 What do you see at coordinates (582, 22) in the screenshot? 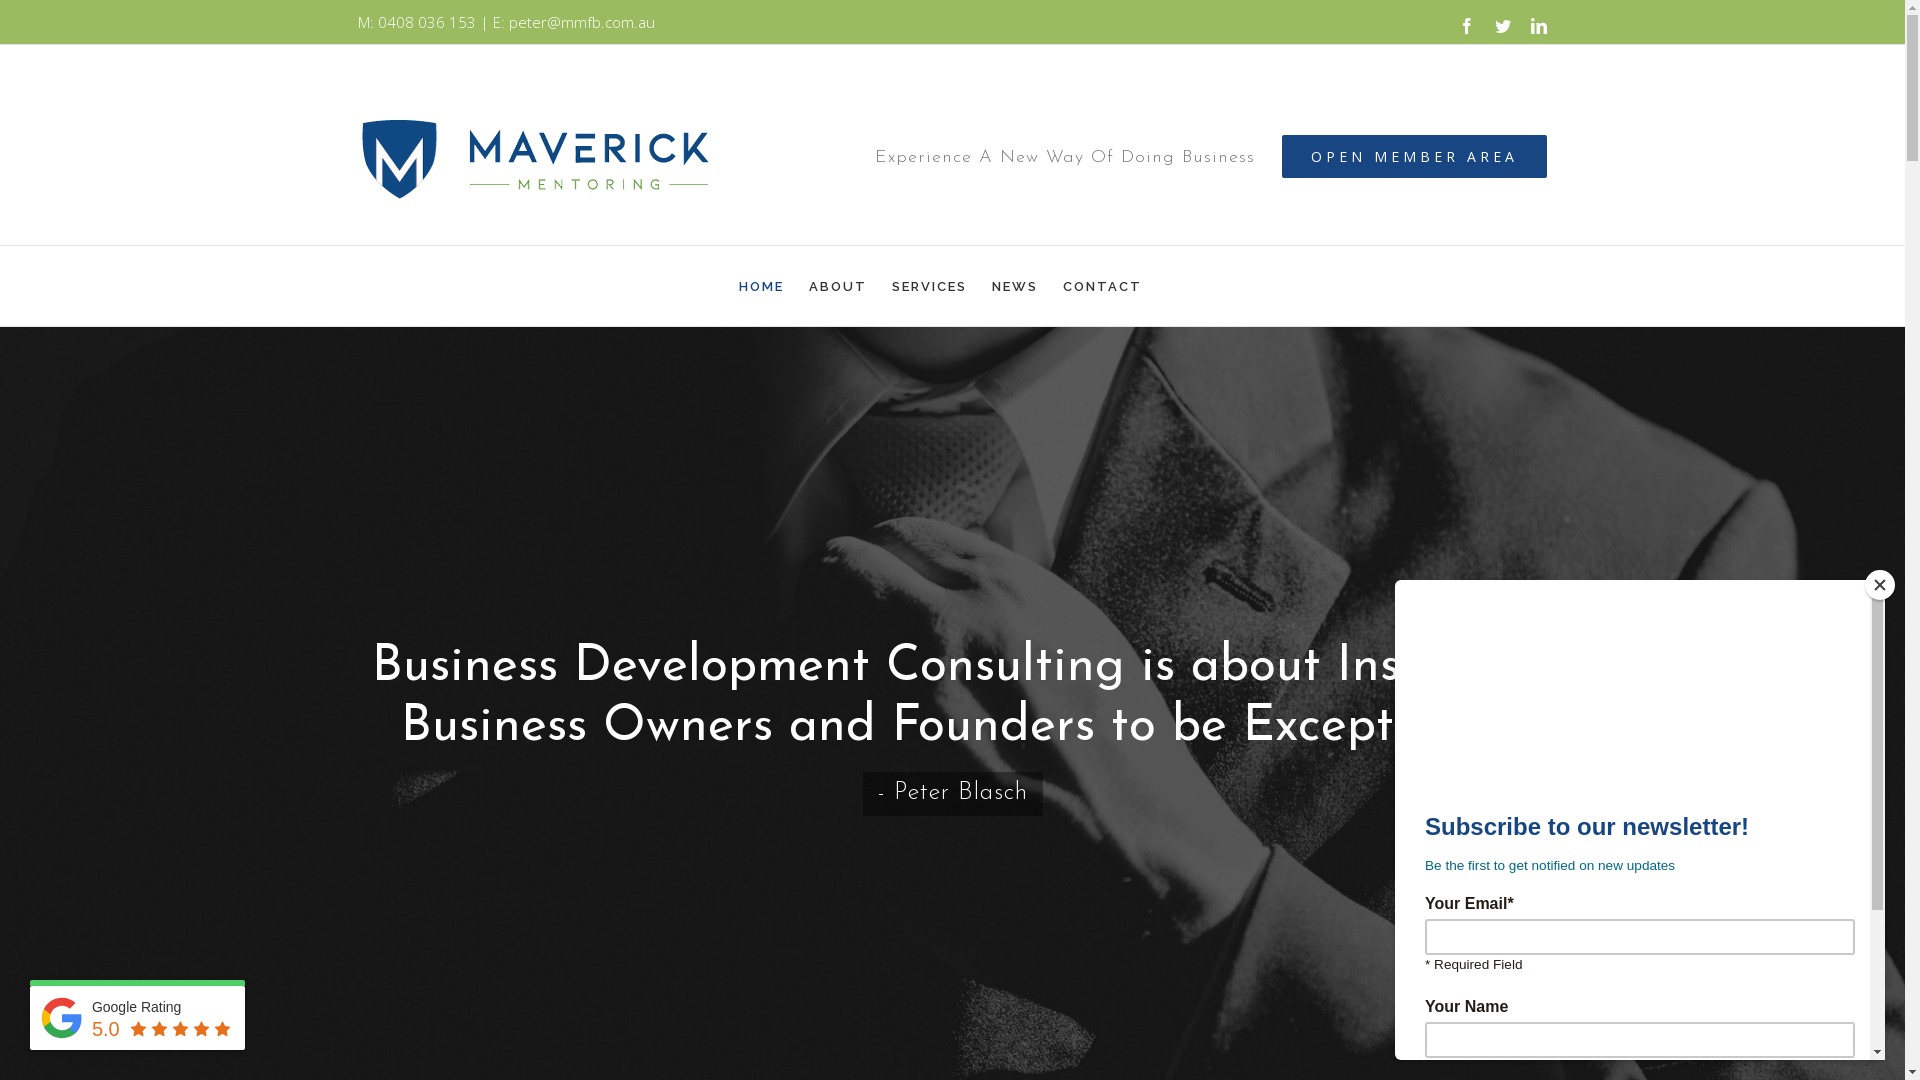
I see `peter@mmfb.com.au` at bounding box center [582, 22].